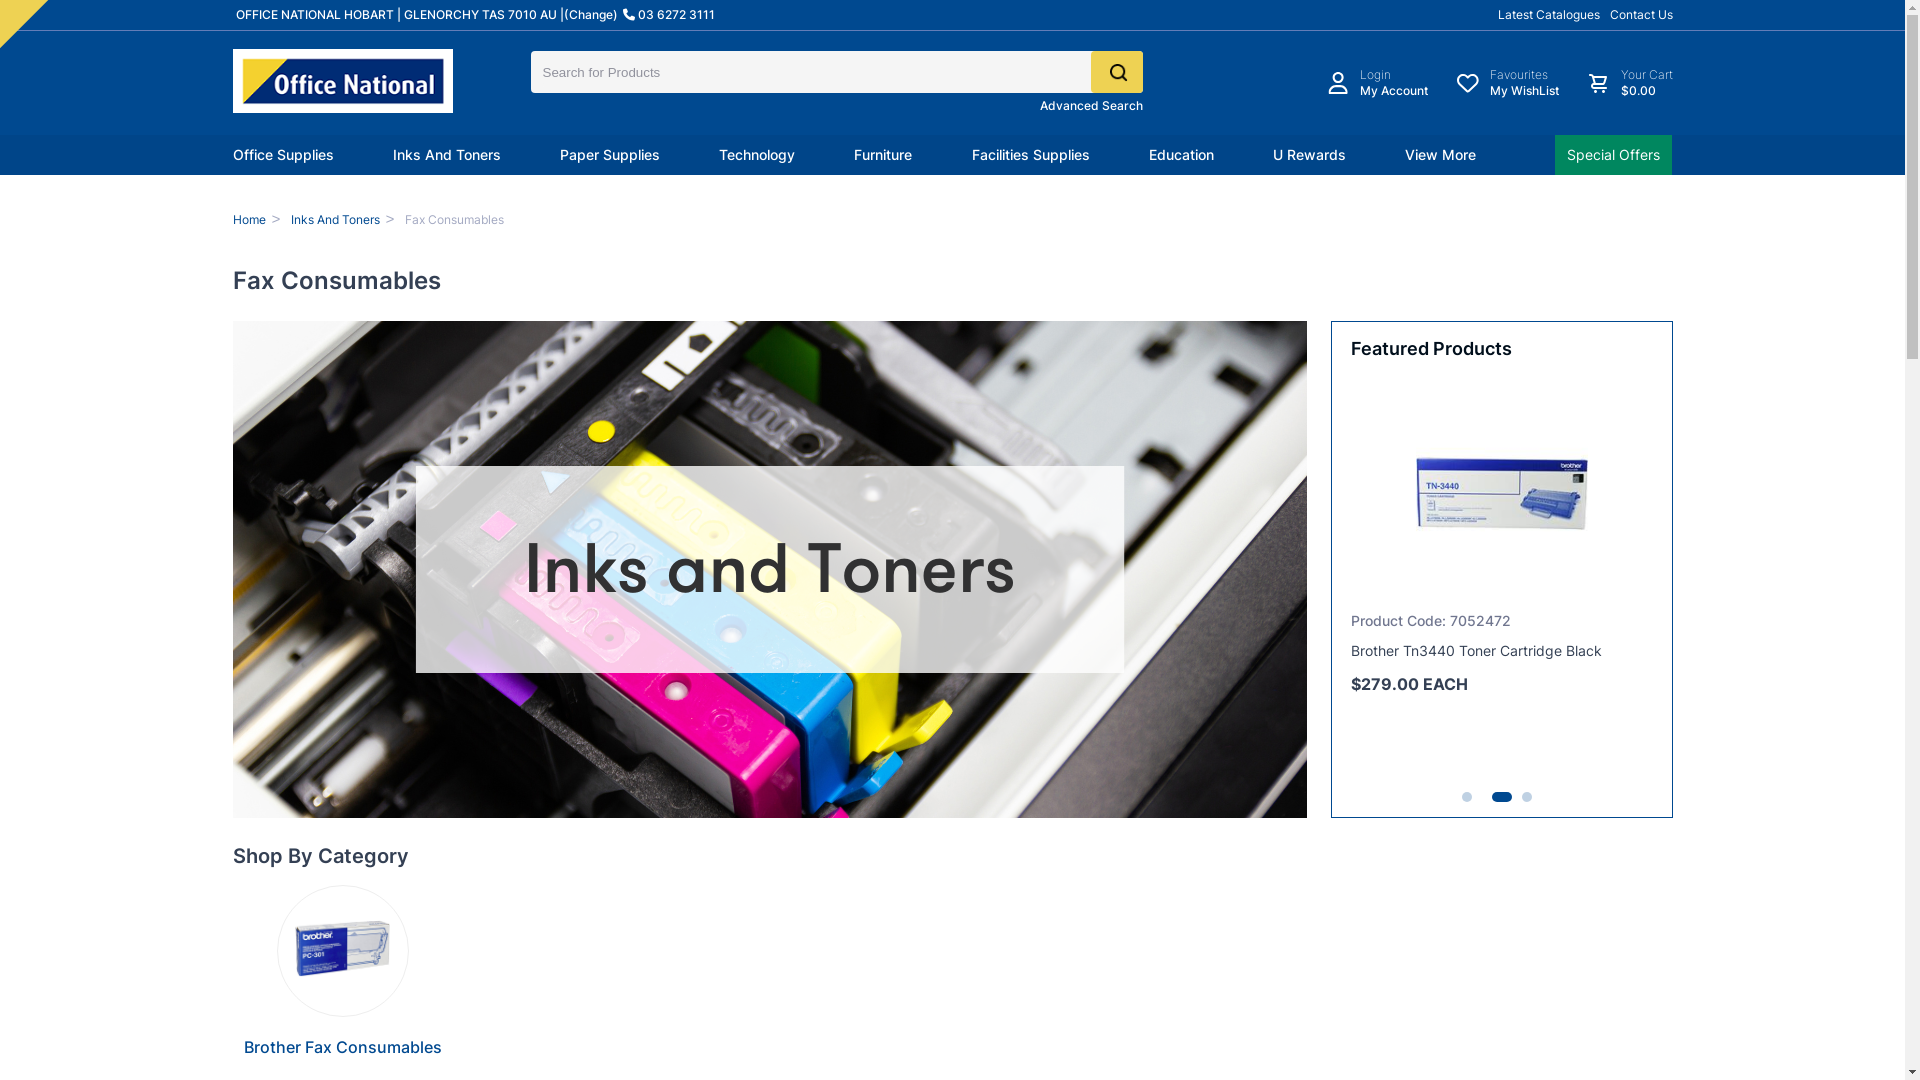 Image resolution: width=1920 pixels, height=1080 pixels. Describe the element at coordinates (1092, 106) in the screenshot. I see `Advanced Search` at that location.